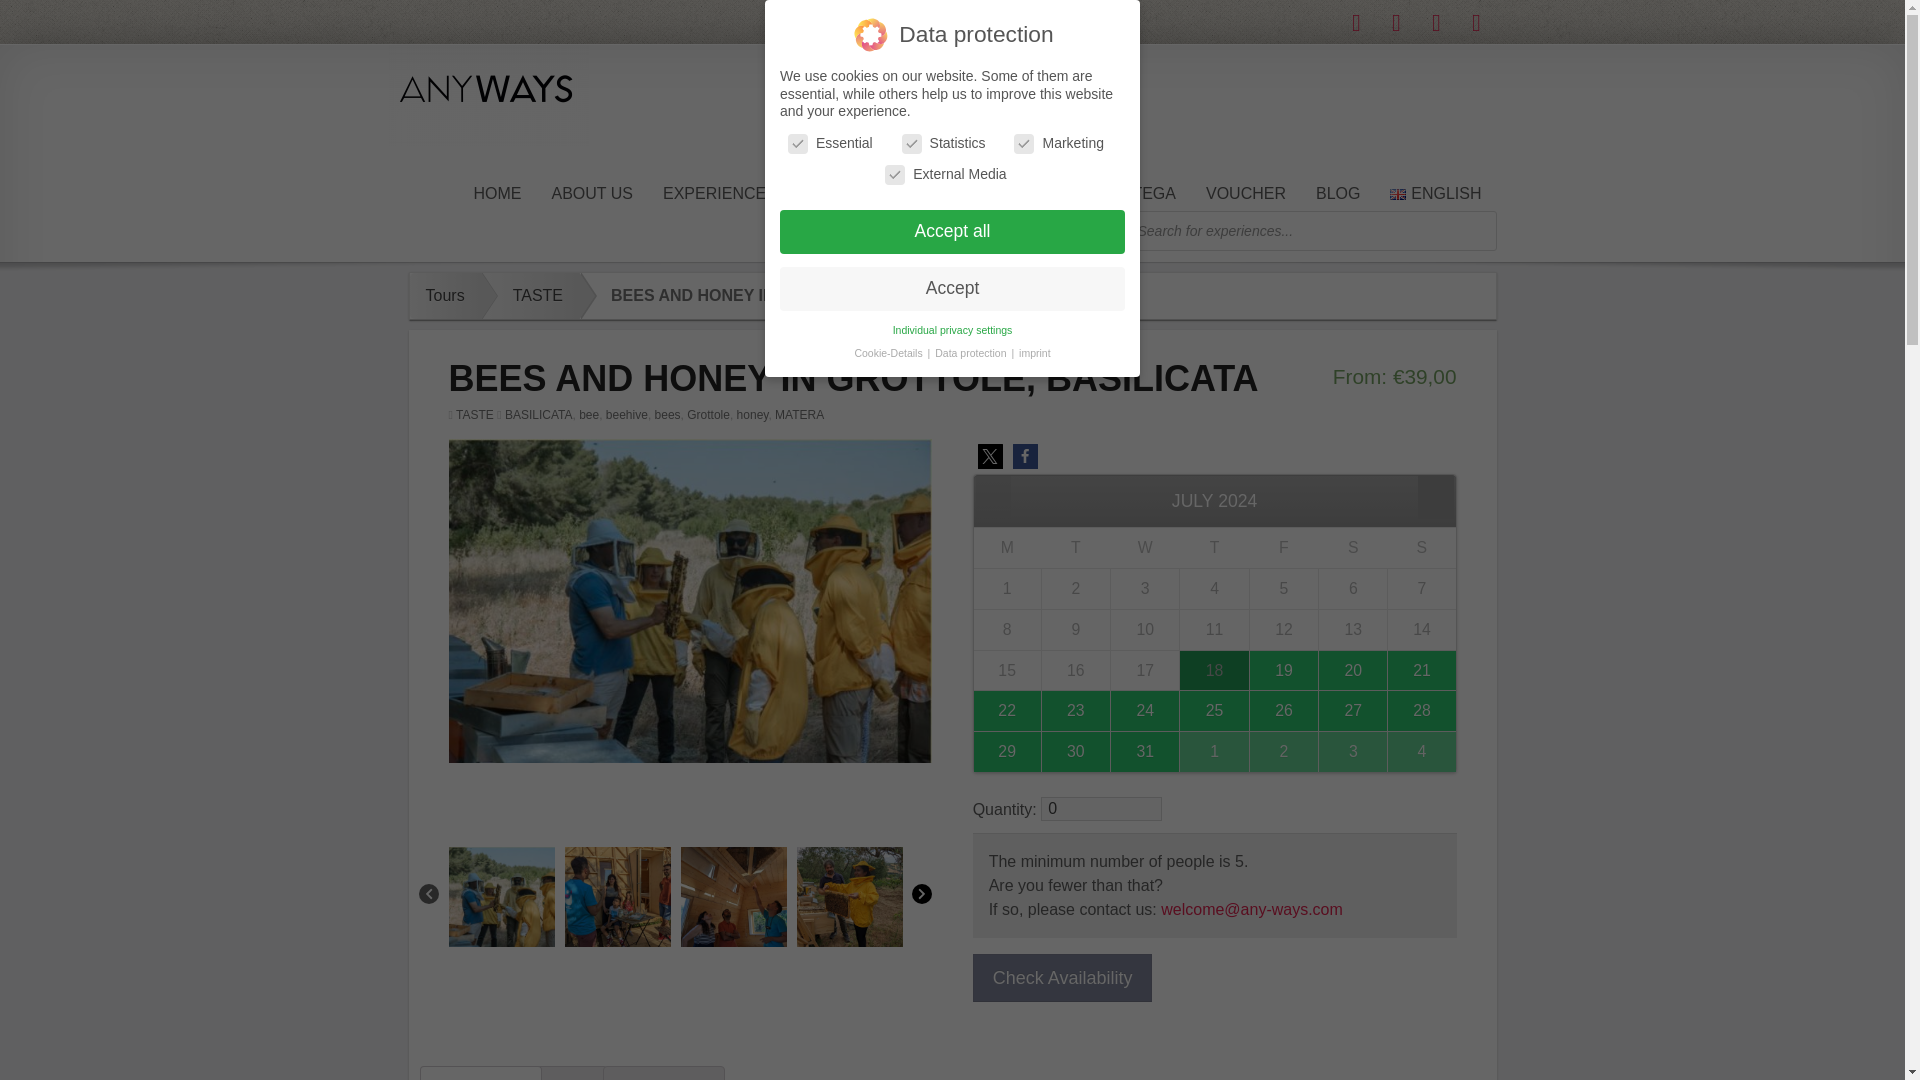 The width and height of the screenshot is (1920, 1080). What do you see at coordinates (1126, 194) in the screenshot?
I see `LA BOTTEGA` at bounding box center [1126, 194].